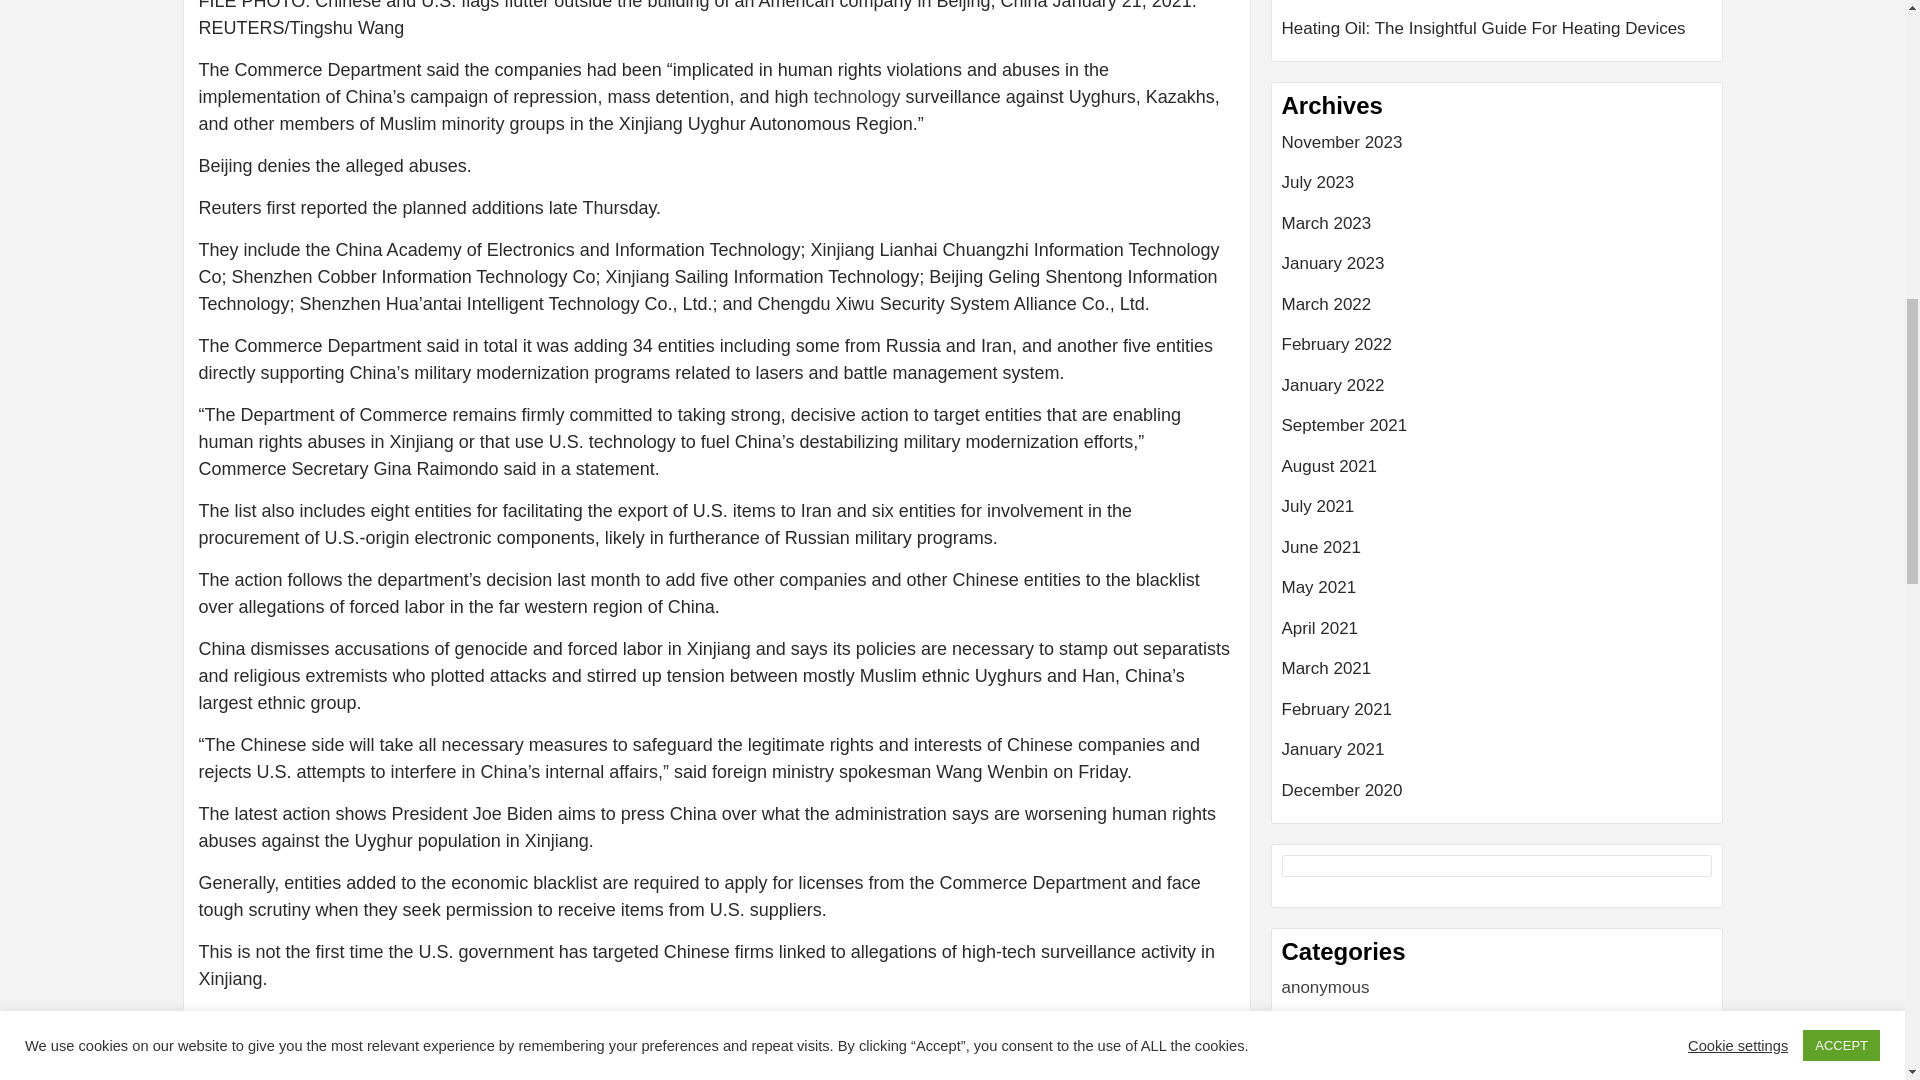 This screenshot has height=1080, width=1920. I want to click on Heating Oil: The Insightful Guide For Heating Devices, so click(1497, 29).